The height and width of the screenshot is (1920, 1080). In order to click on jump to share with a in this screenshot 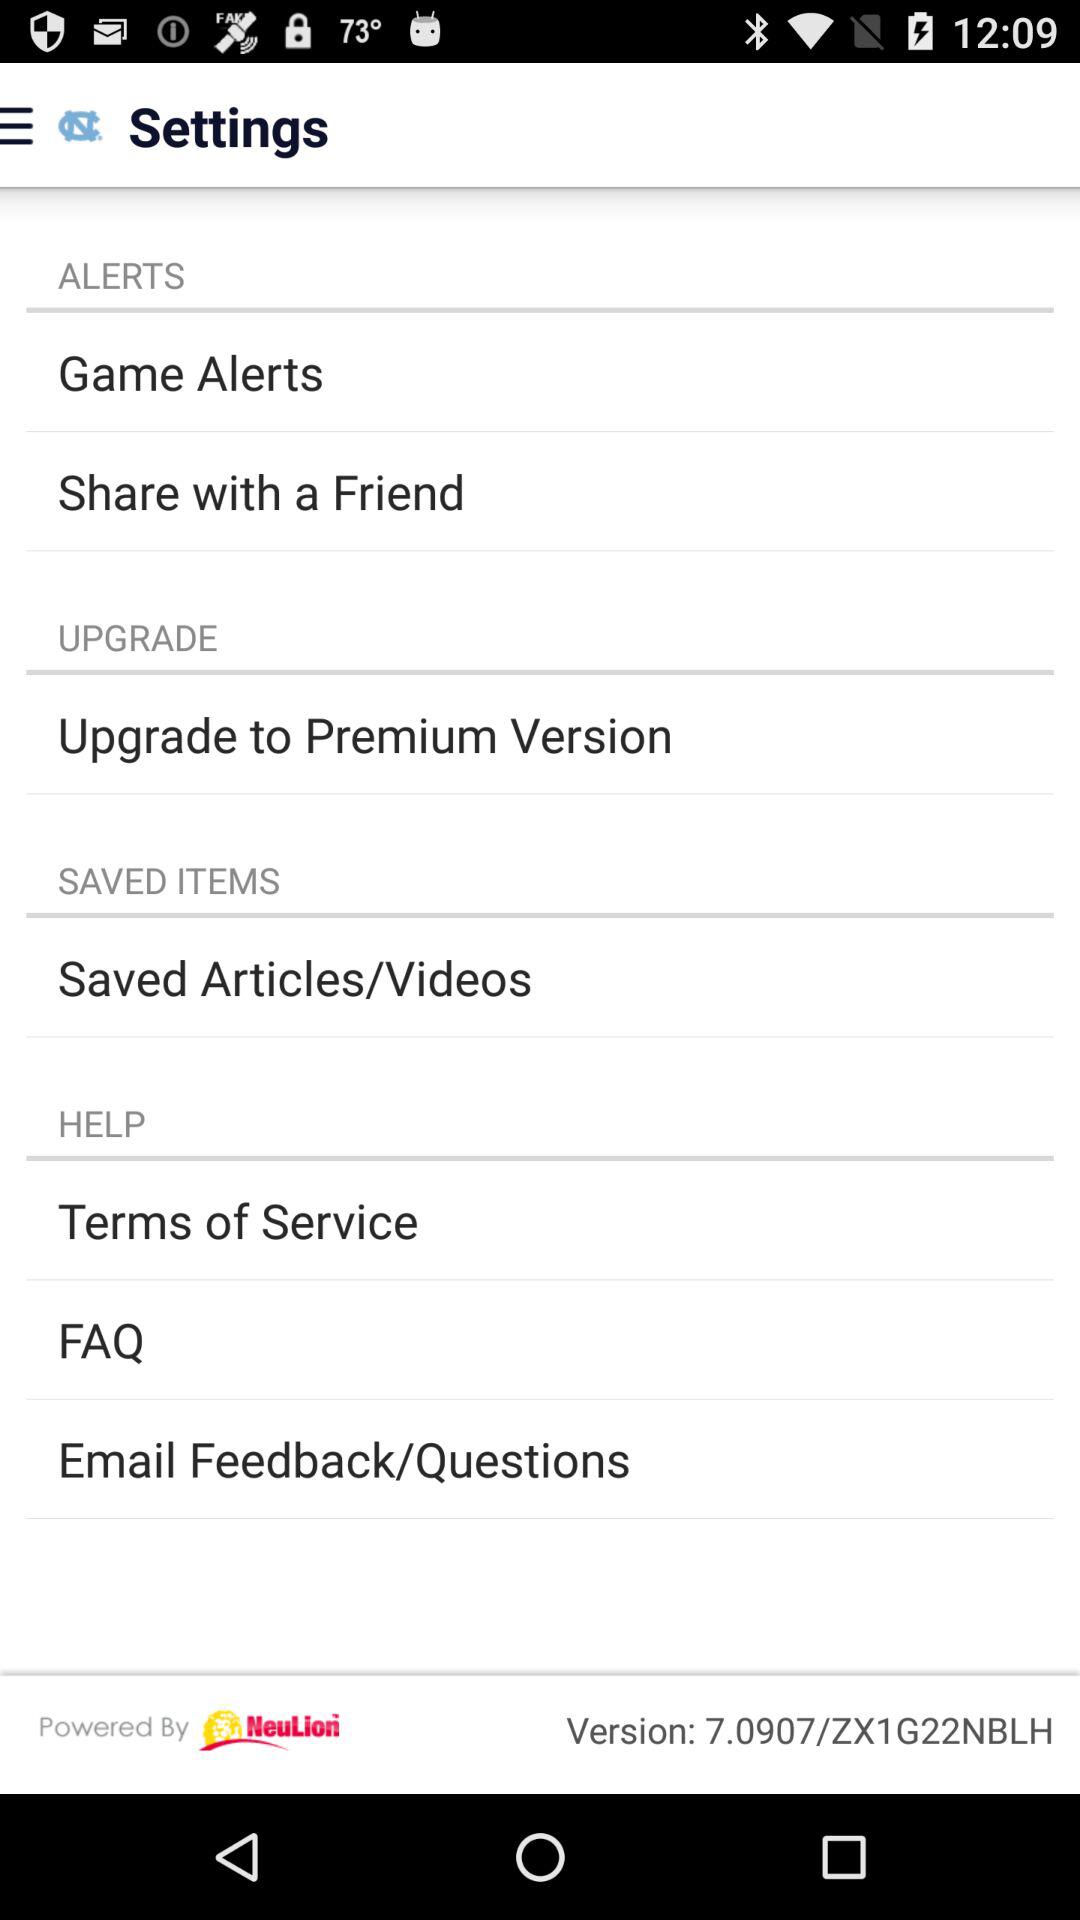, I will do `click(540, 490)`.